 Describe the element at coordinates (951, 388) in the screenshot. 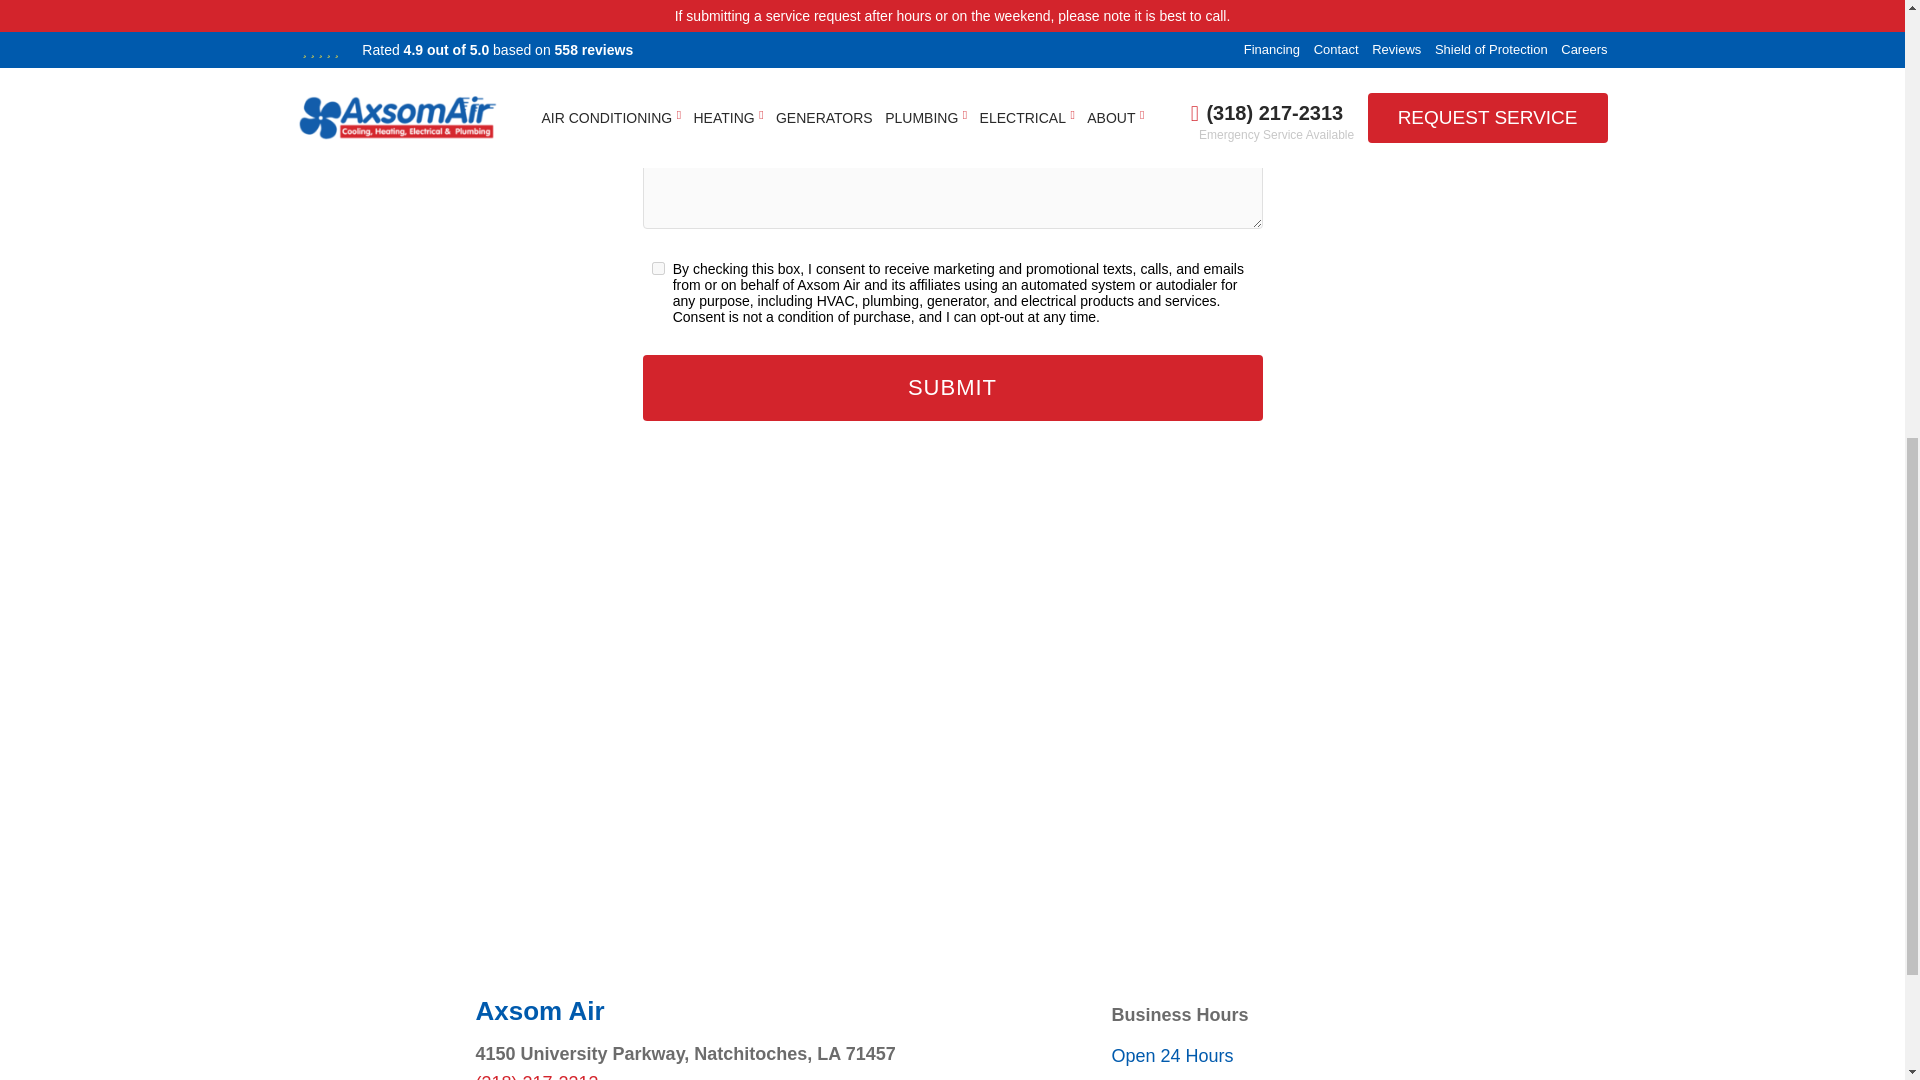

I see `Submit` at that location.